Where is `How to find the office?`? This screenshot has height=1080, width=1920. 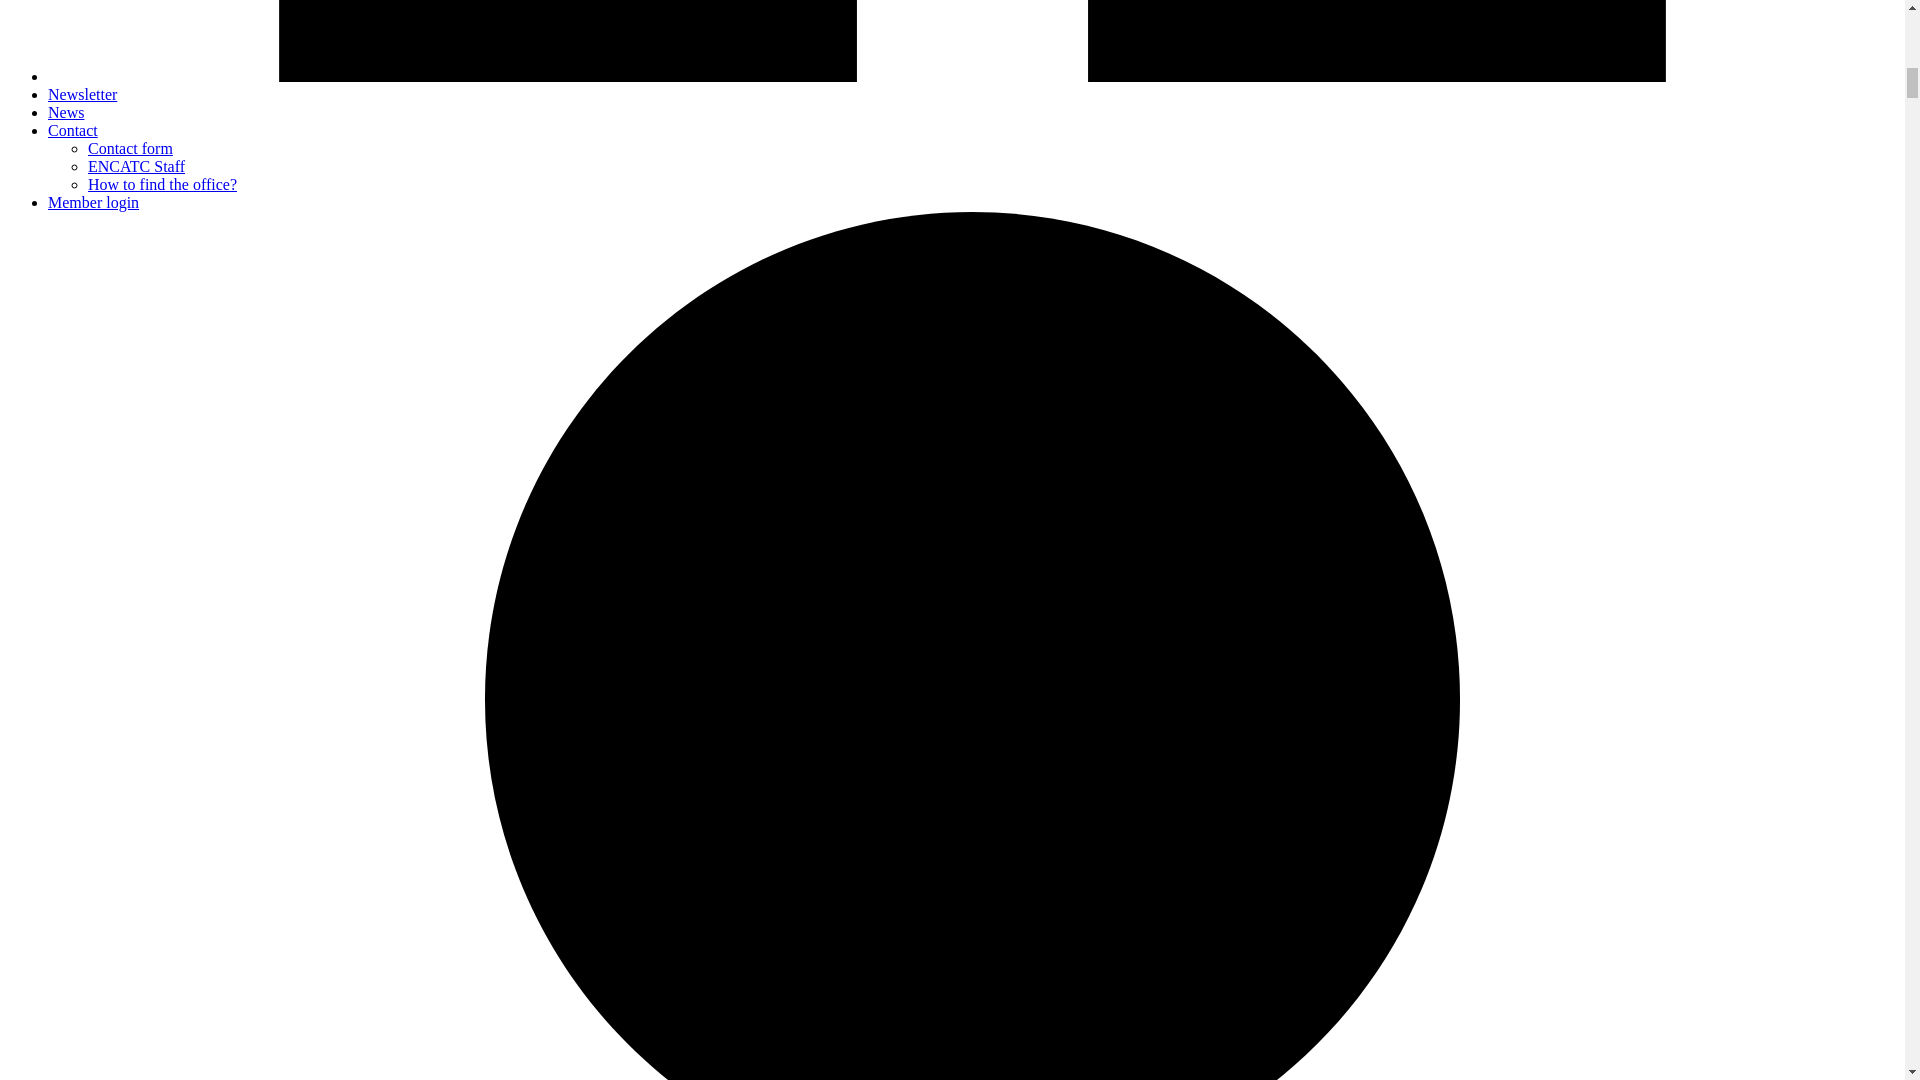
How to find the office? is located at coordinates (162, 184).